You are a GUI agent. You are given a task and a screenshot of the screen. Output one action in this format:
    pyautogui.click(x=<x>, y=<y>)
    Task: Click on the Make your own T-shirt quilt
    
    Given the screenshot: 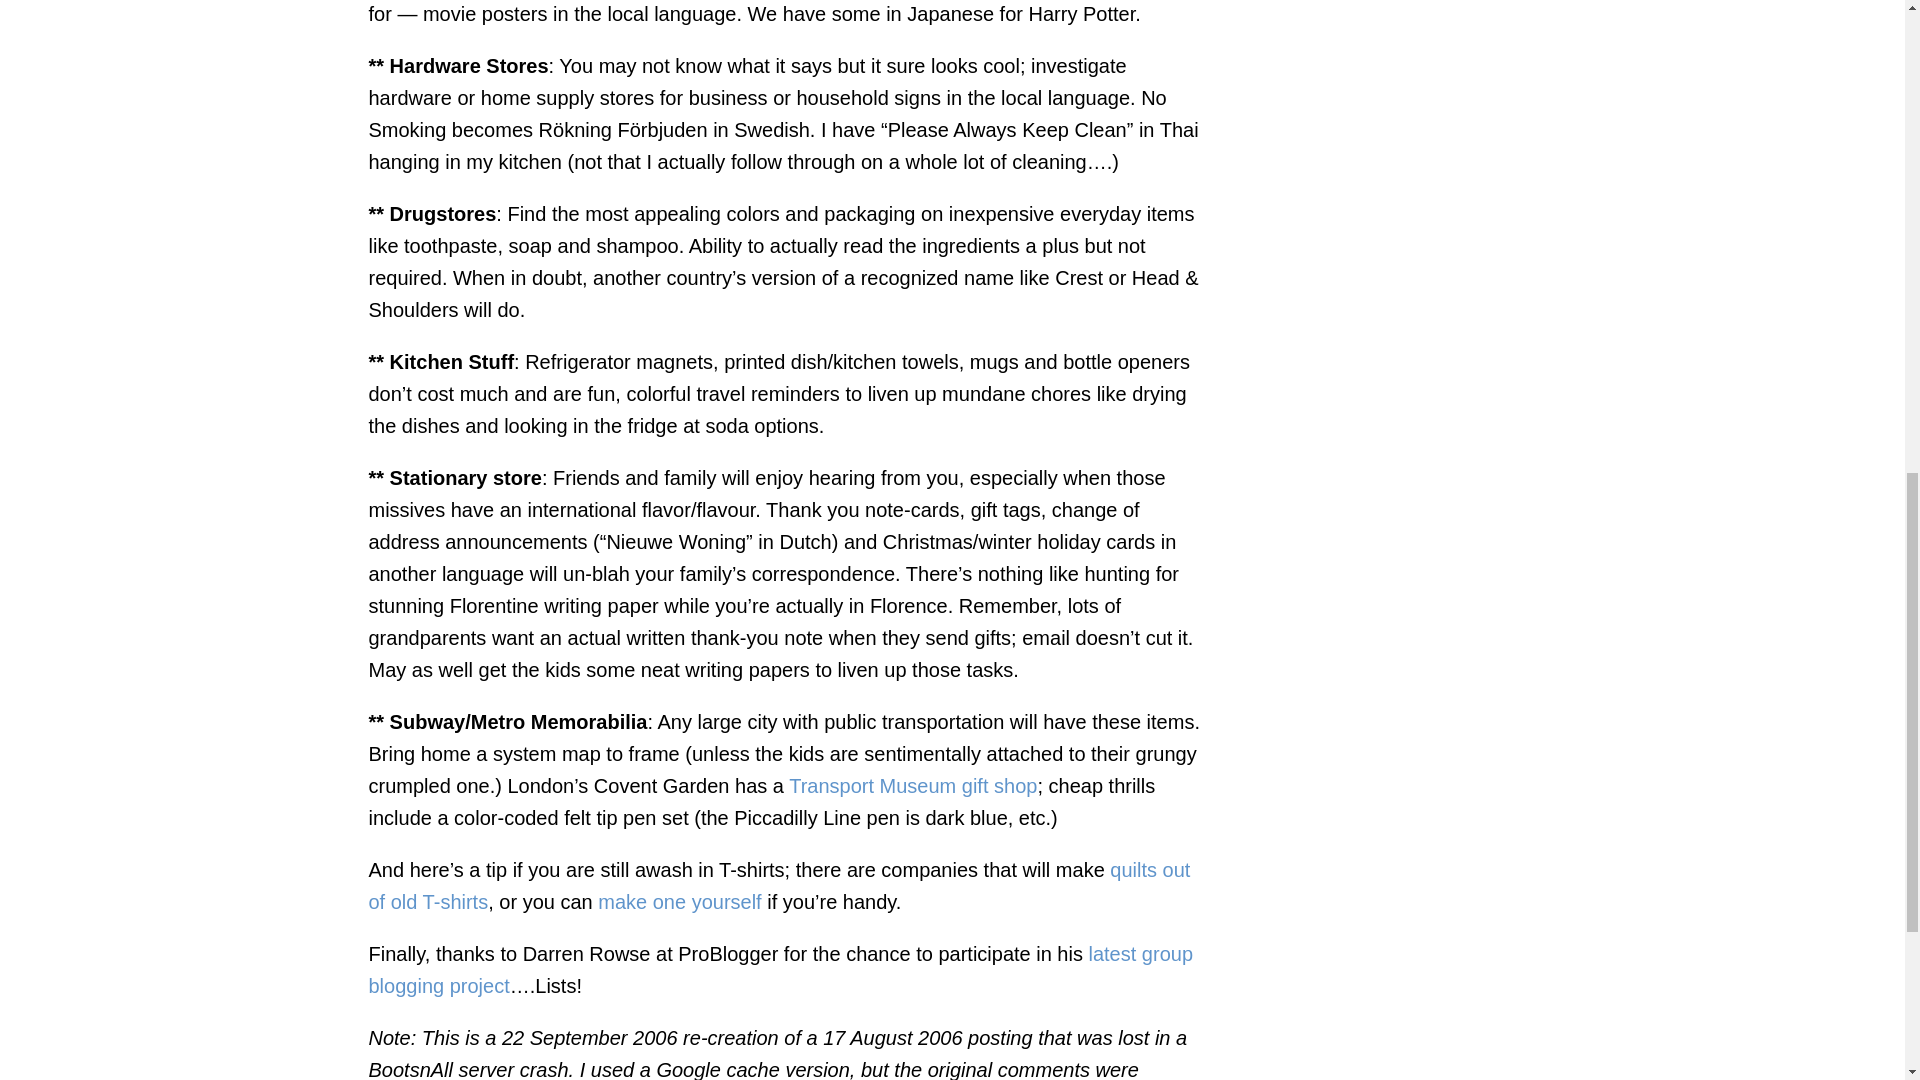 What is the action you would take?
    pyautogui.click(x=678, y=902)
    